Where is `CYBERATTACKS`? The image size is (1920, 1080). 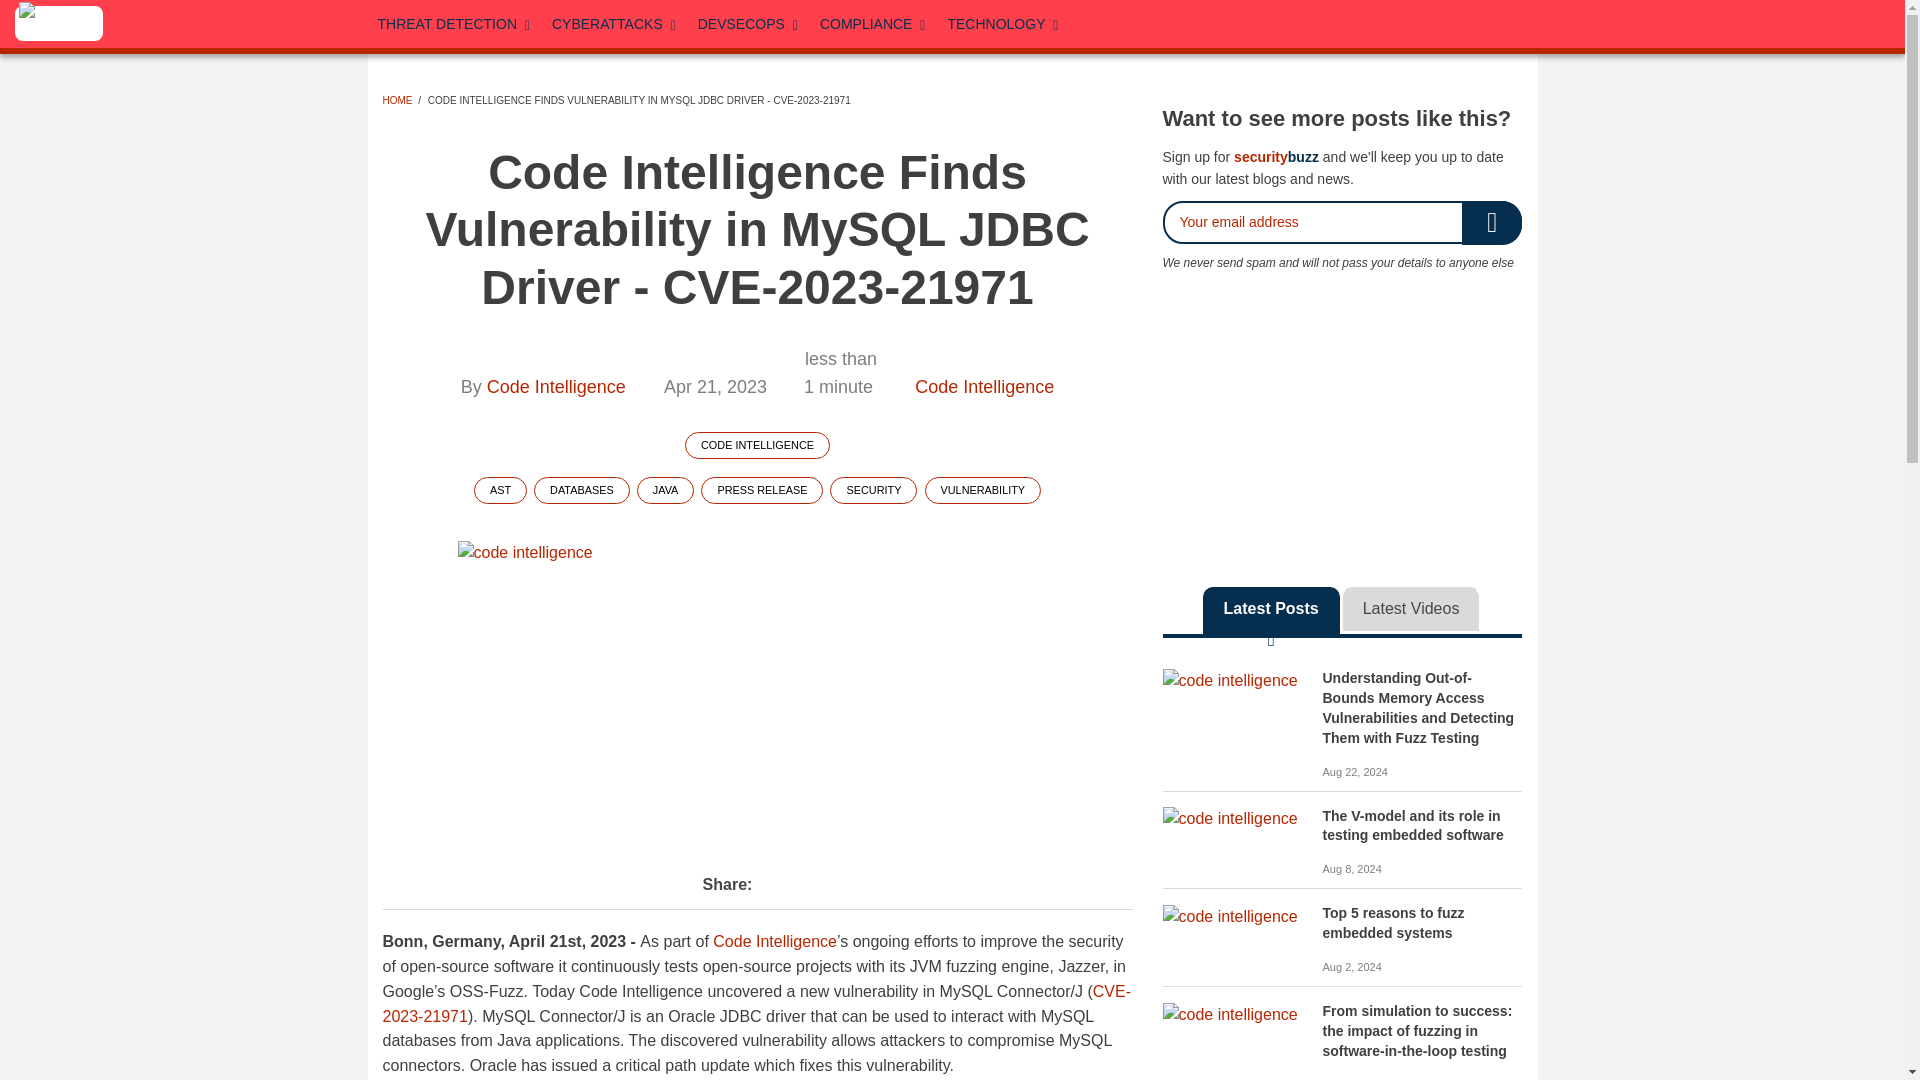 CYBERATTACKS is located at coordinates (614, 24).